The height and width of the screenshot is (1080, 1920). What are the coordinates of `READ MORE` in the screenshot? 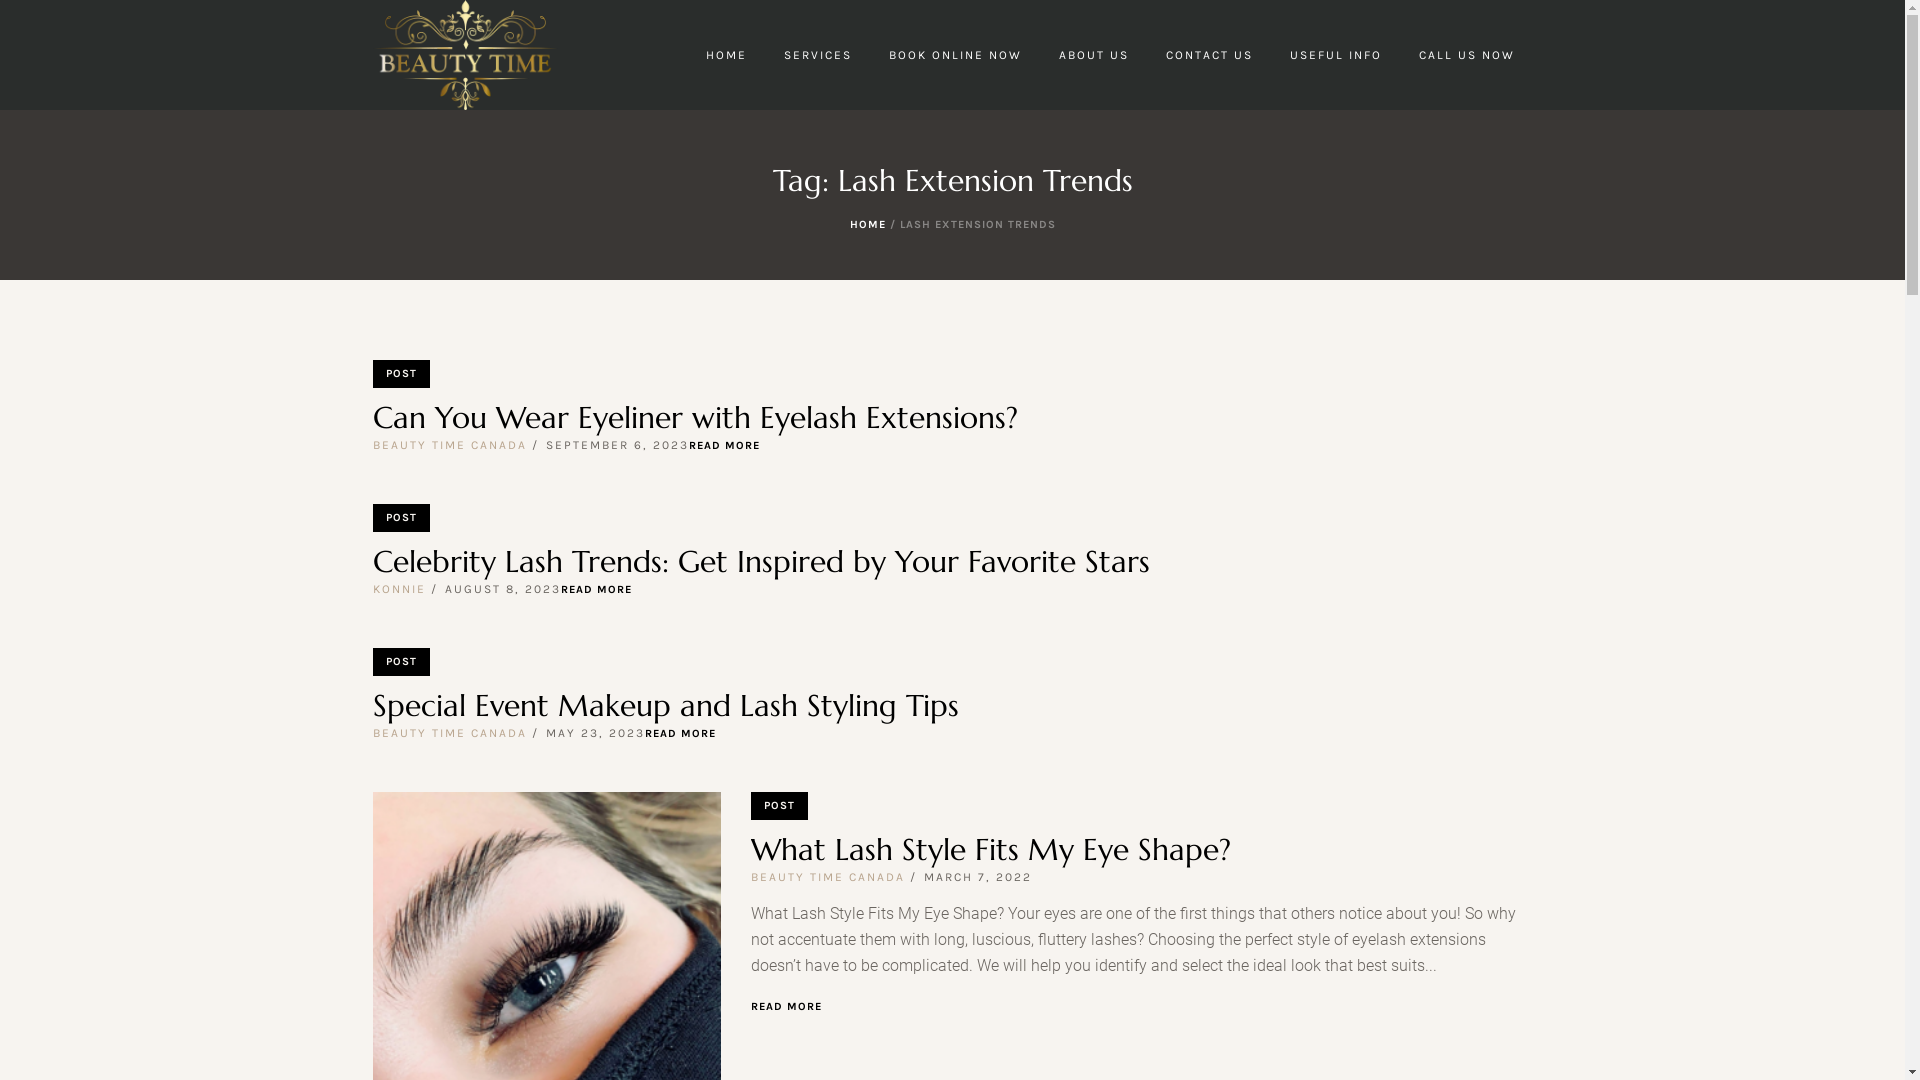 It's located at (724, 446).